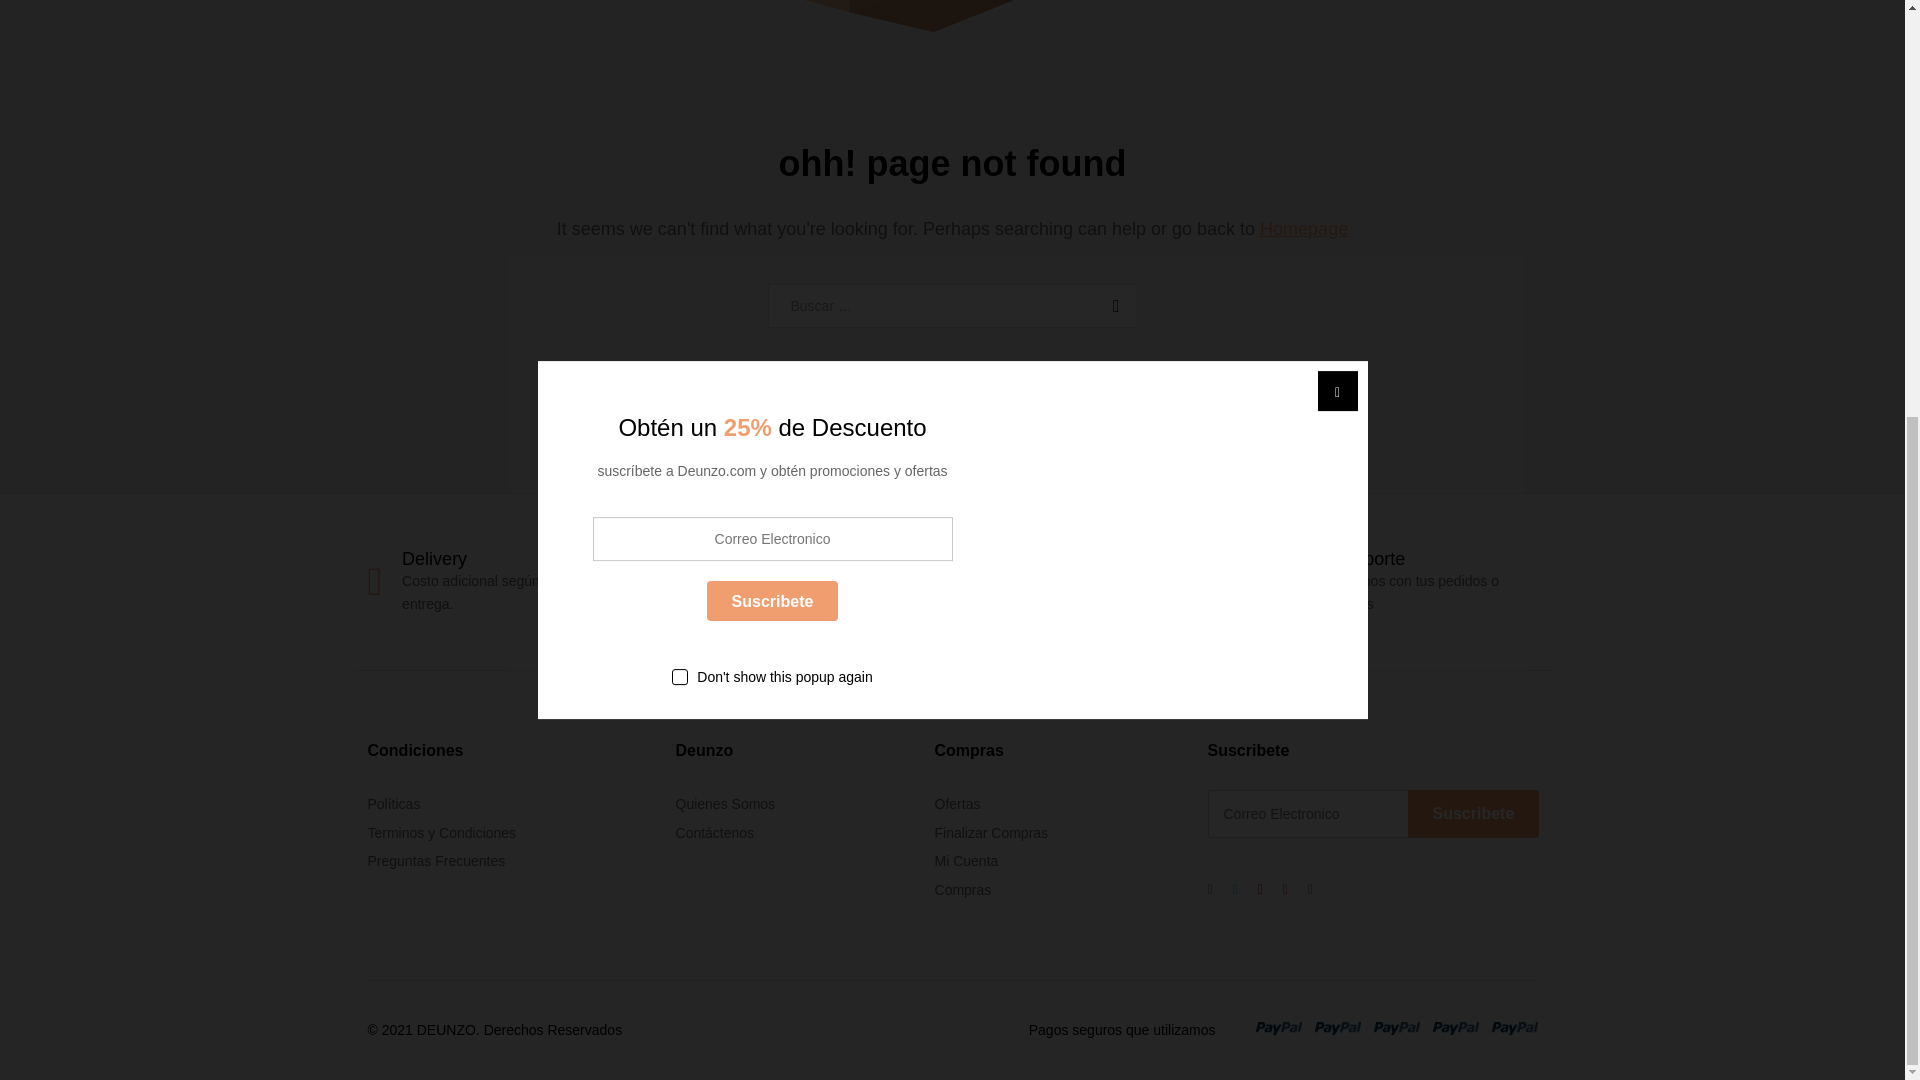  I want to click on Suscribete, so click(1473, 814).